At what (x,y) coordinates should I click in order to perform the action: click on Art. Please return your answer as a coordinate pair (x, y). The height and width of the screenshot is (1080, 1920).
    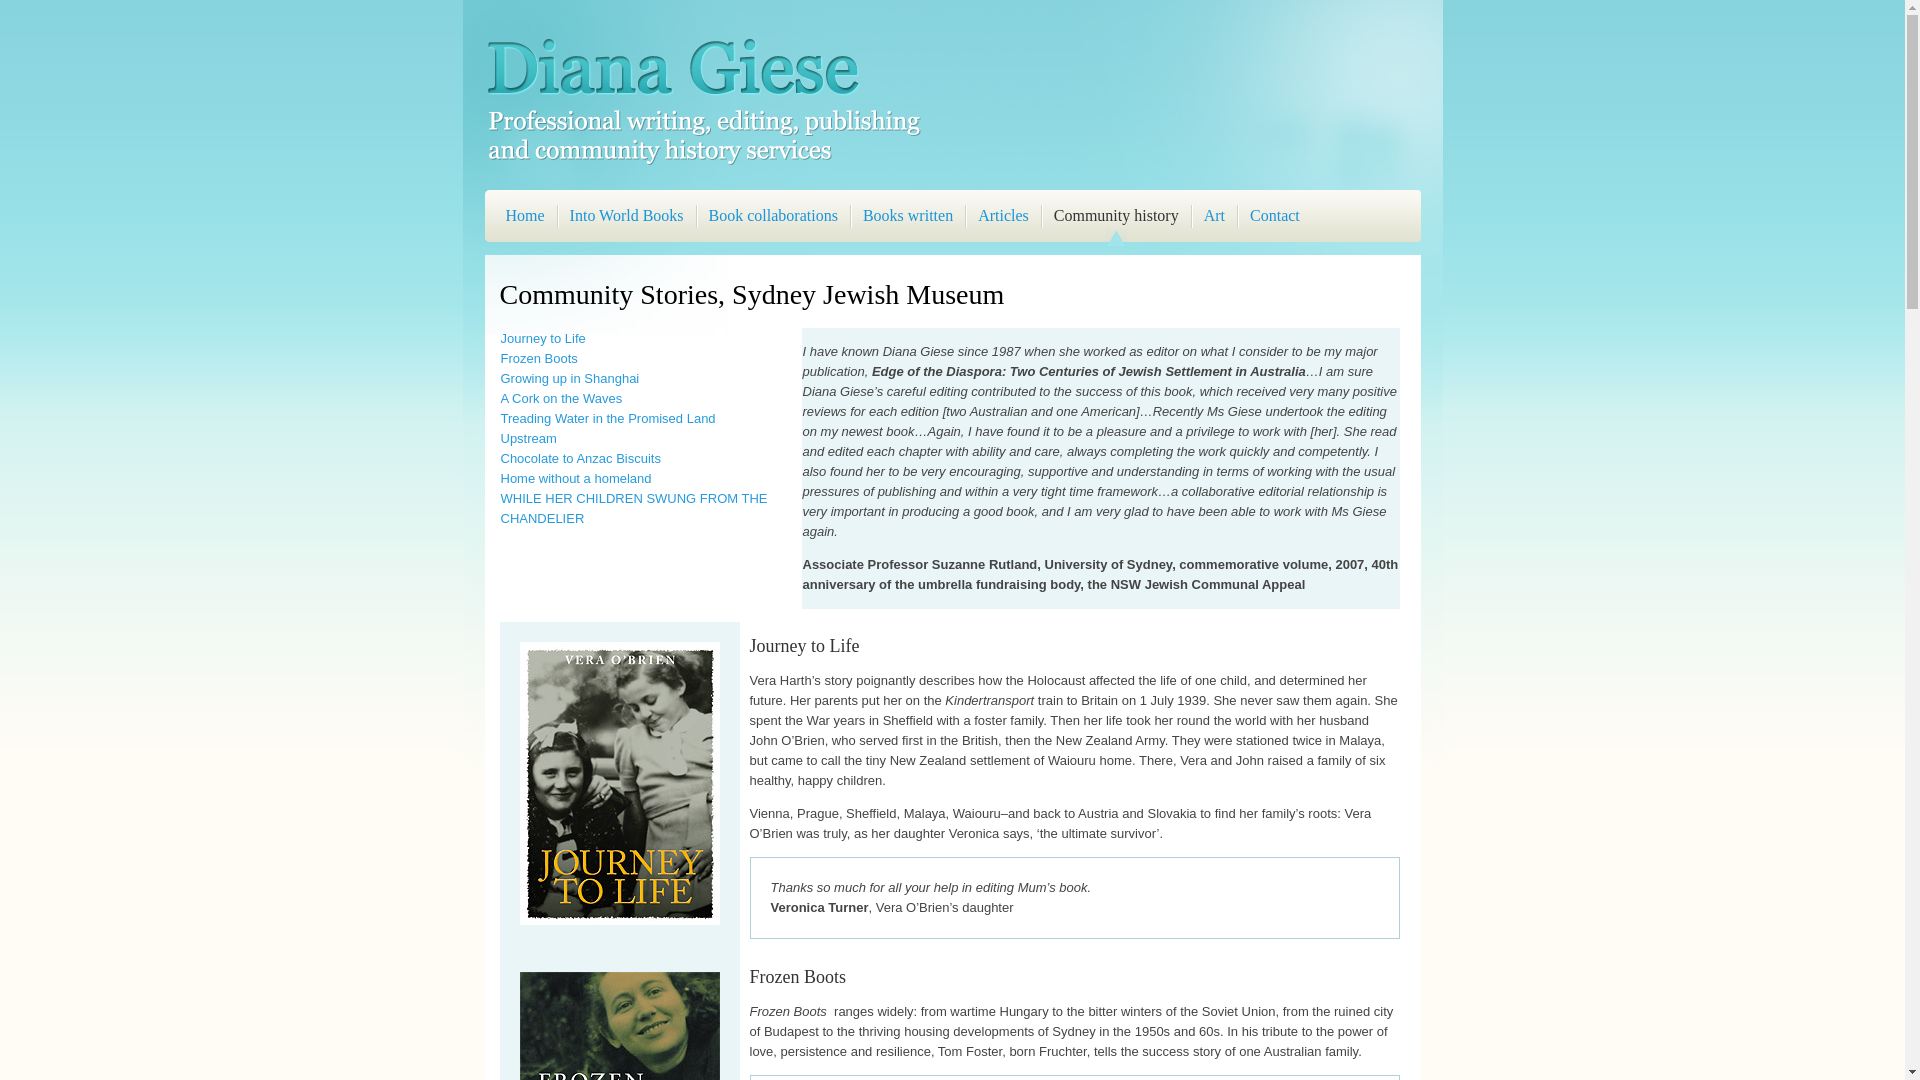
    Looking at the image, I should click on (1214, 219).